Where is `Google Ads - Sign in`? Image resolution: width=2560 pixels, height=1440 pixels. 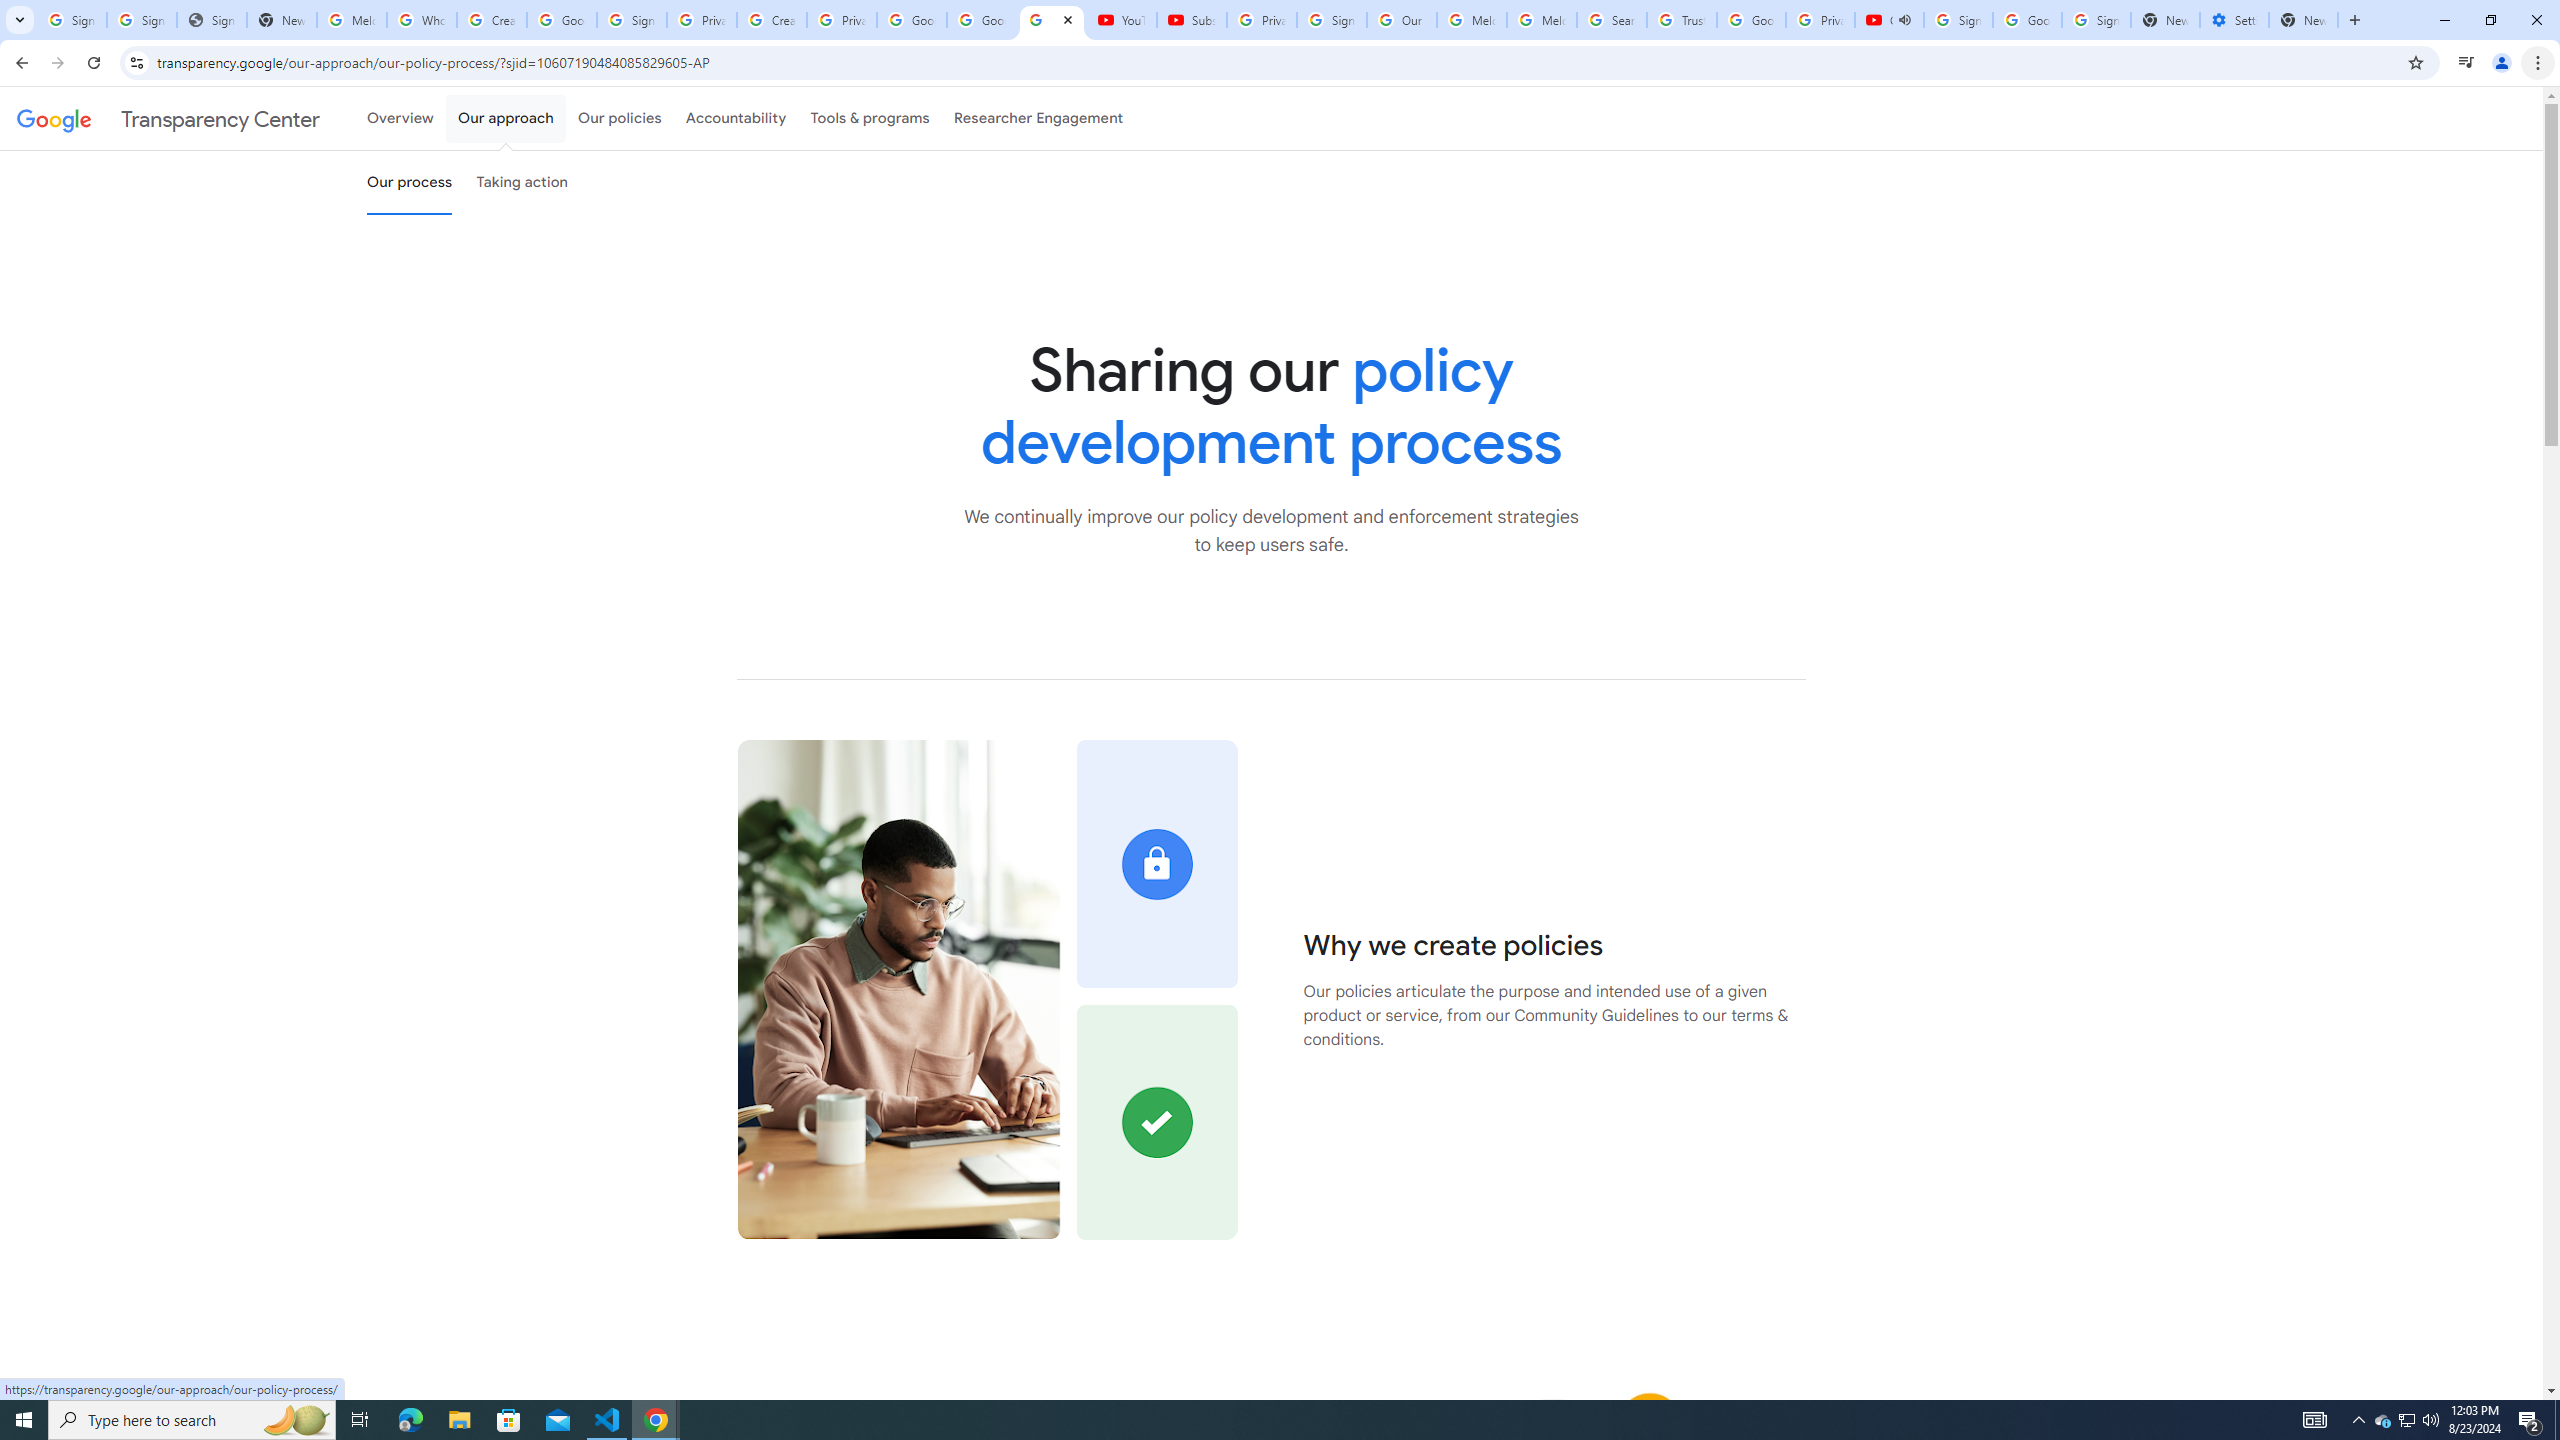 Google Ads - Sign in is located at coordinates (1750, 20).